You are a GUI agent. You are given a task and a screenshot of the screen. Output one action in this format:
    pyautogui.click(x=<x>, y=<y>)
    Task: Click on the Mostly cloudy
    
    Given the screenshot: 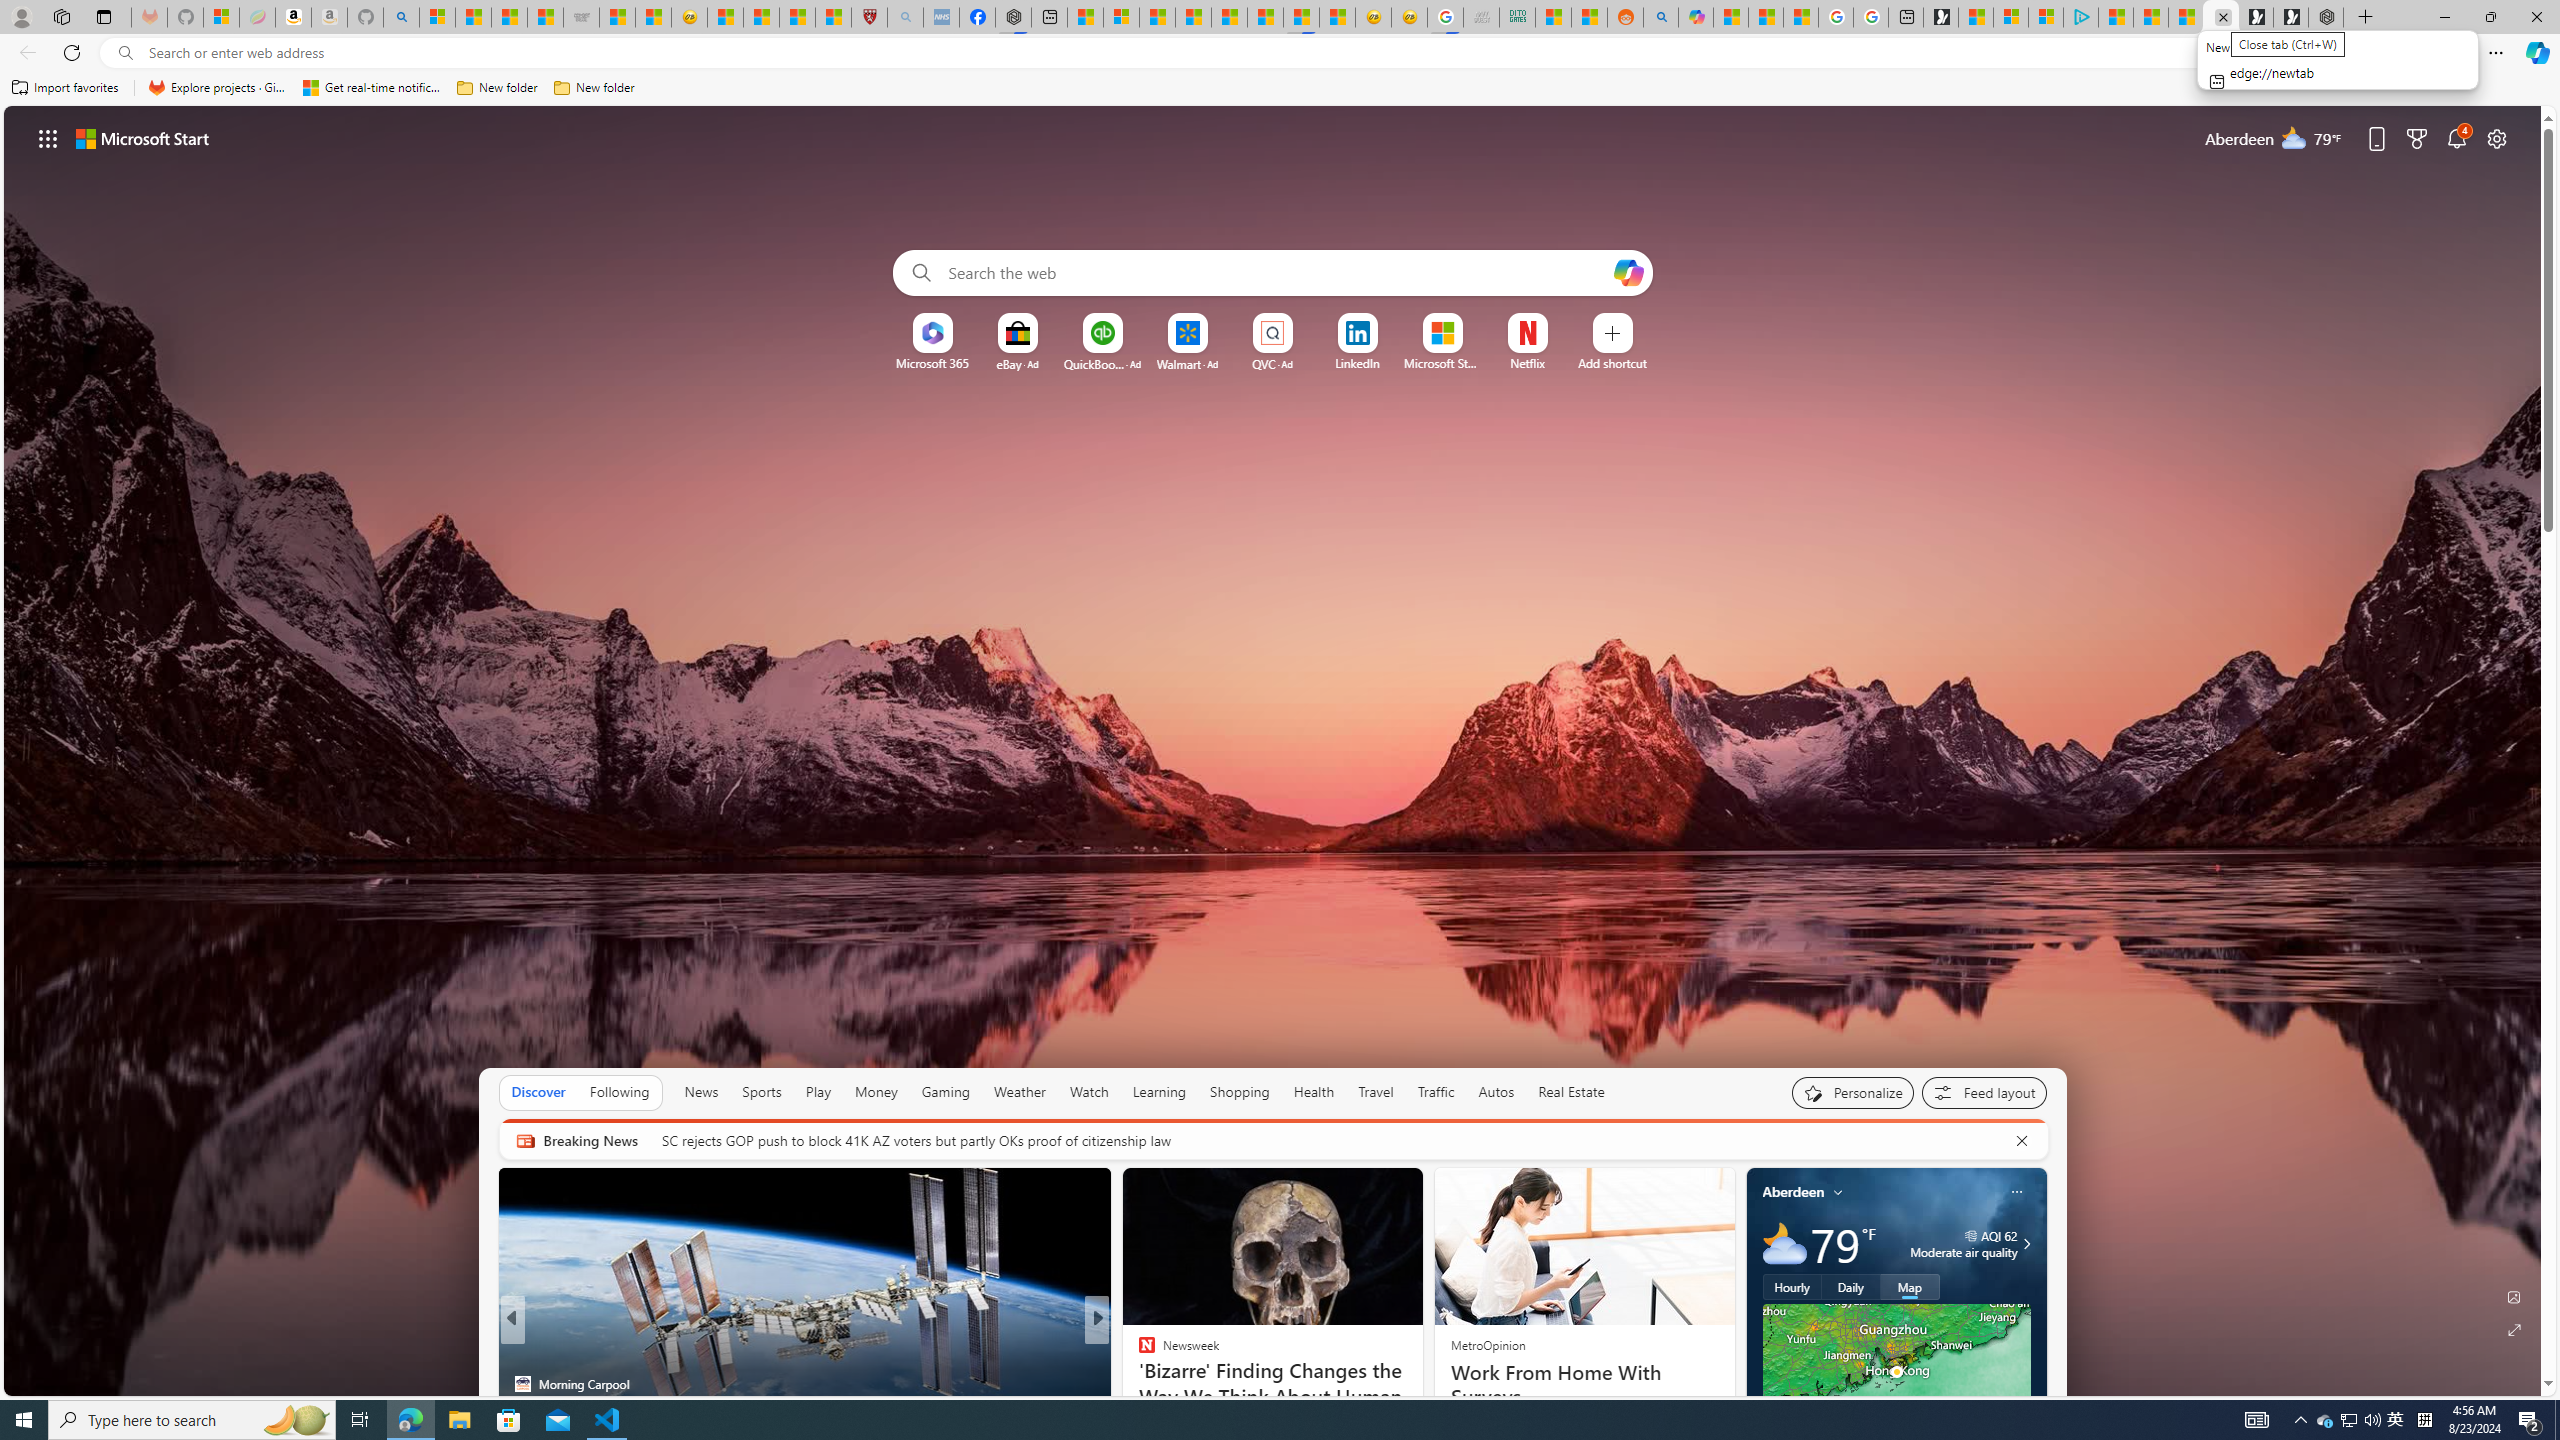 What is the action you would take?
    pyautogui.click(x=1784, y=1244)
    